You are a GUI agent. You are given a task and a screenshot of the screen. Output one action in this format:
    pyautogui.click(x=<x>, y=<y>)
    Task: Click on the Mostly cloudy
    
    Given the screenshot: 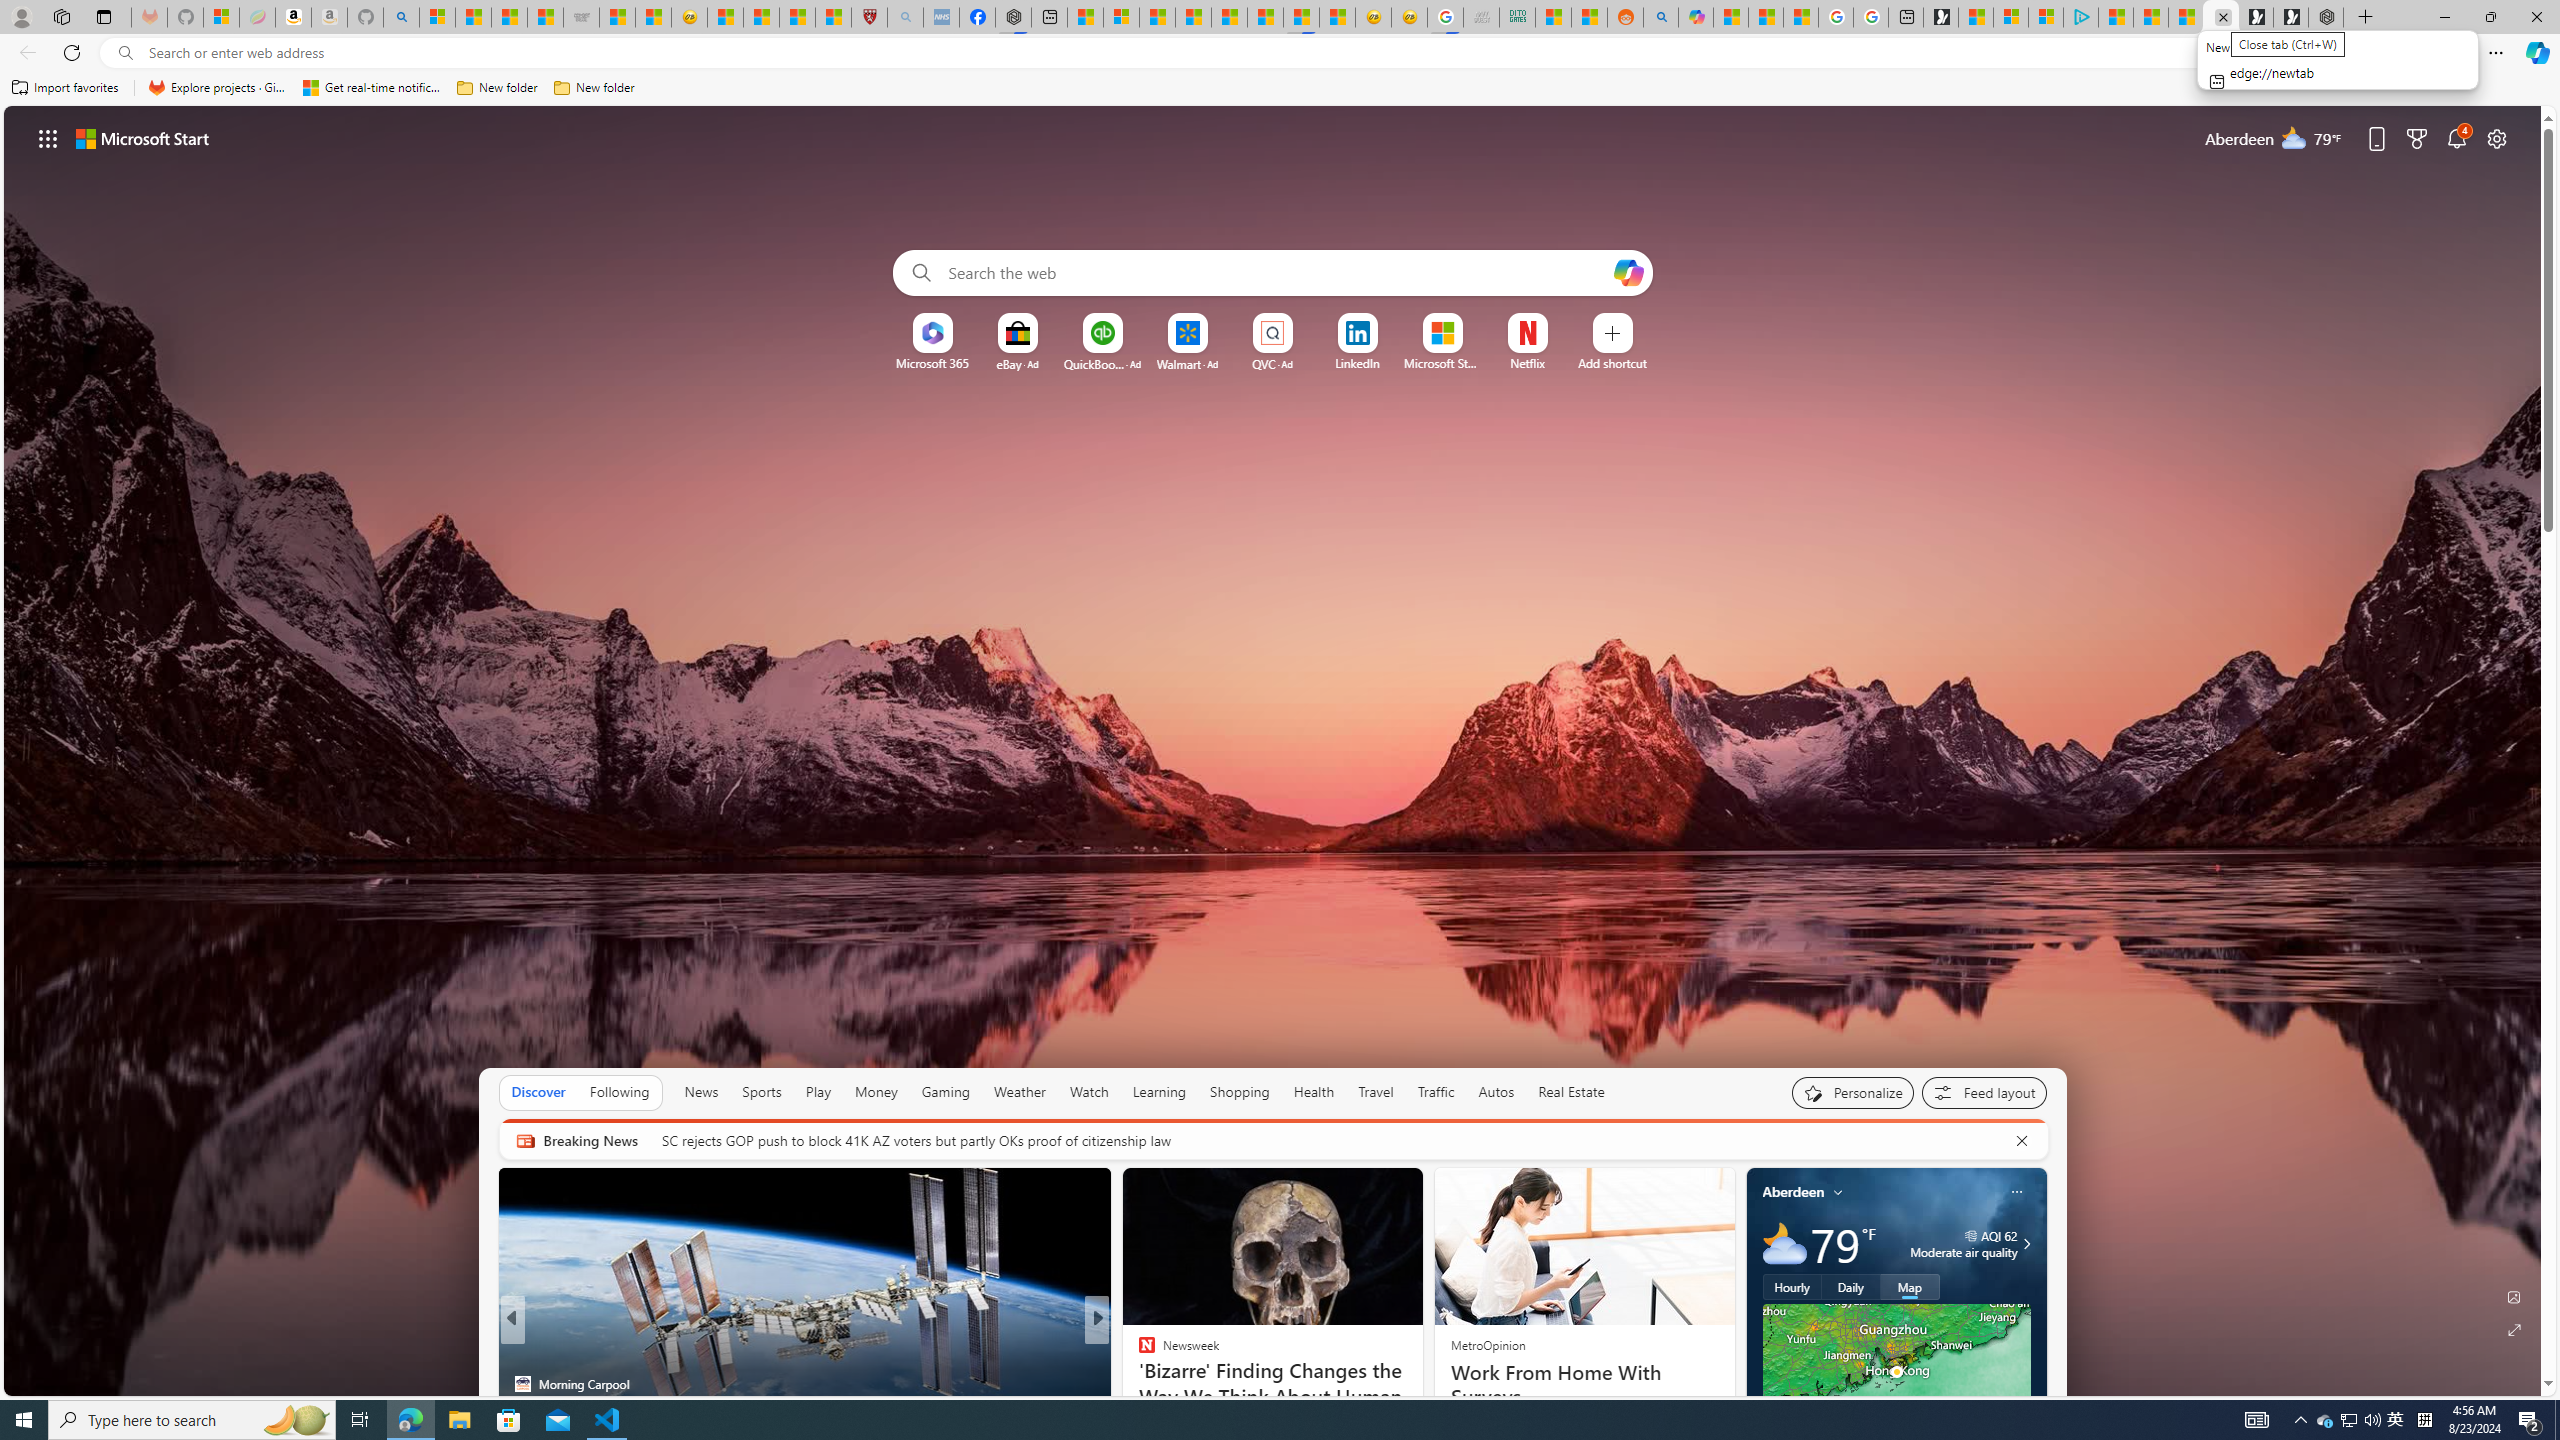 What is the action you would take?
    pyautogui.click(x=1784, y=1244)
    